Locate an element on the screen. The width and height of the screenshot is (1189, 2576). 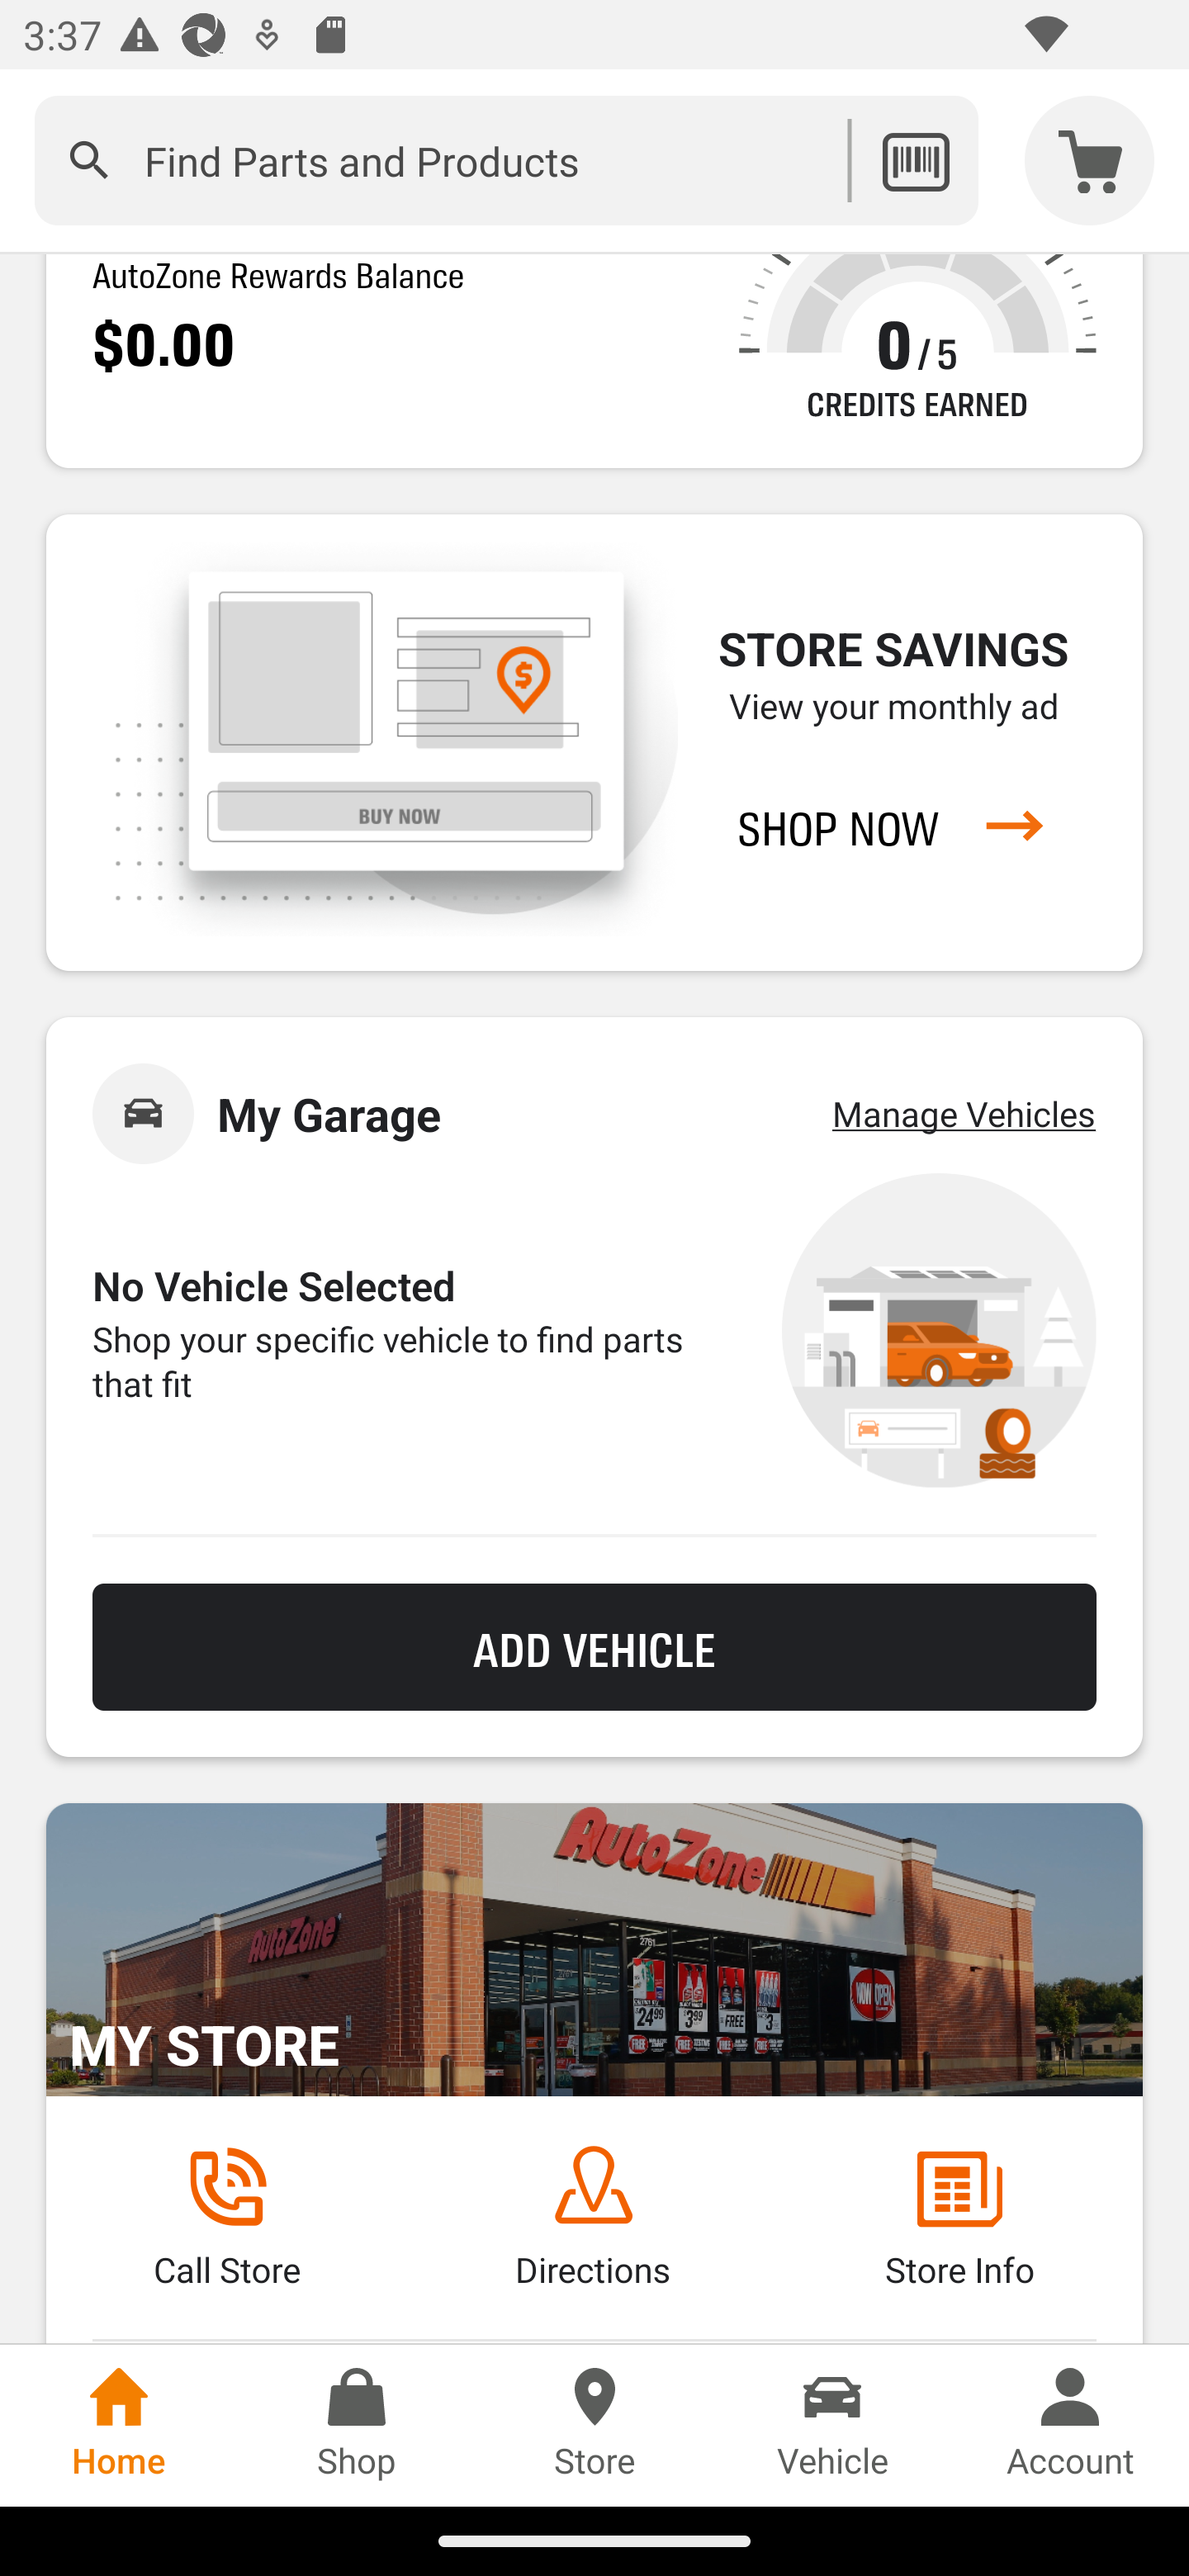
Directions  Directions is located at coordinates (593, 2218).